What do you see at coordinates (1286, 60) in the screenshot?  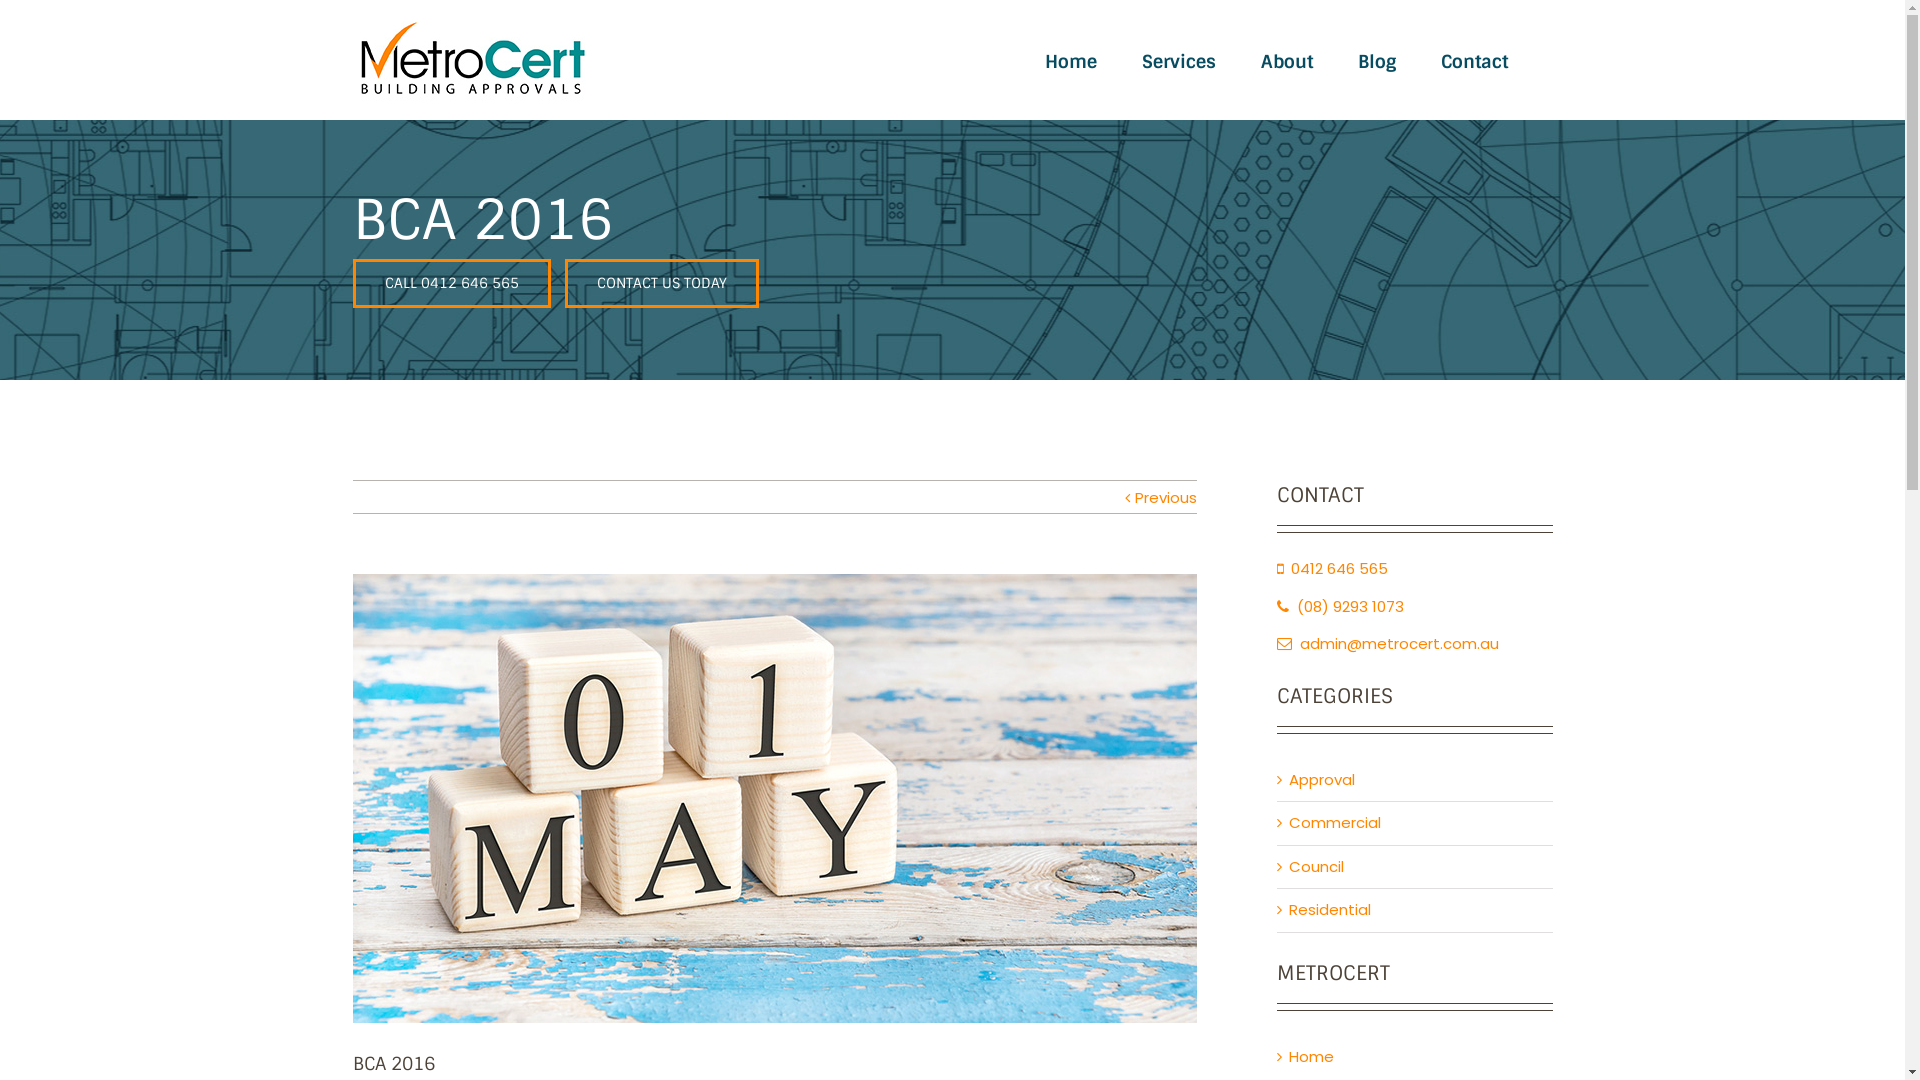 I see `About` at bounding box center [1286, 60].